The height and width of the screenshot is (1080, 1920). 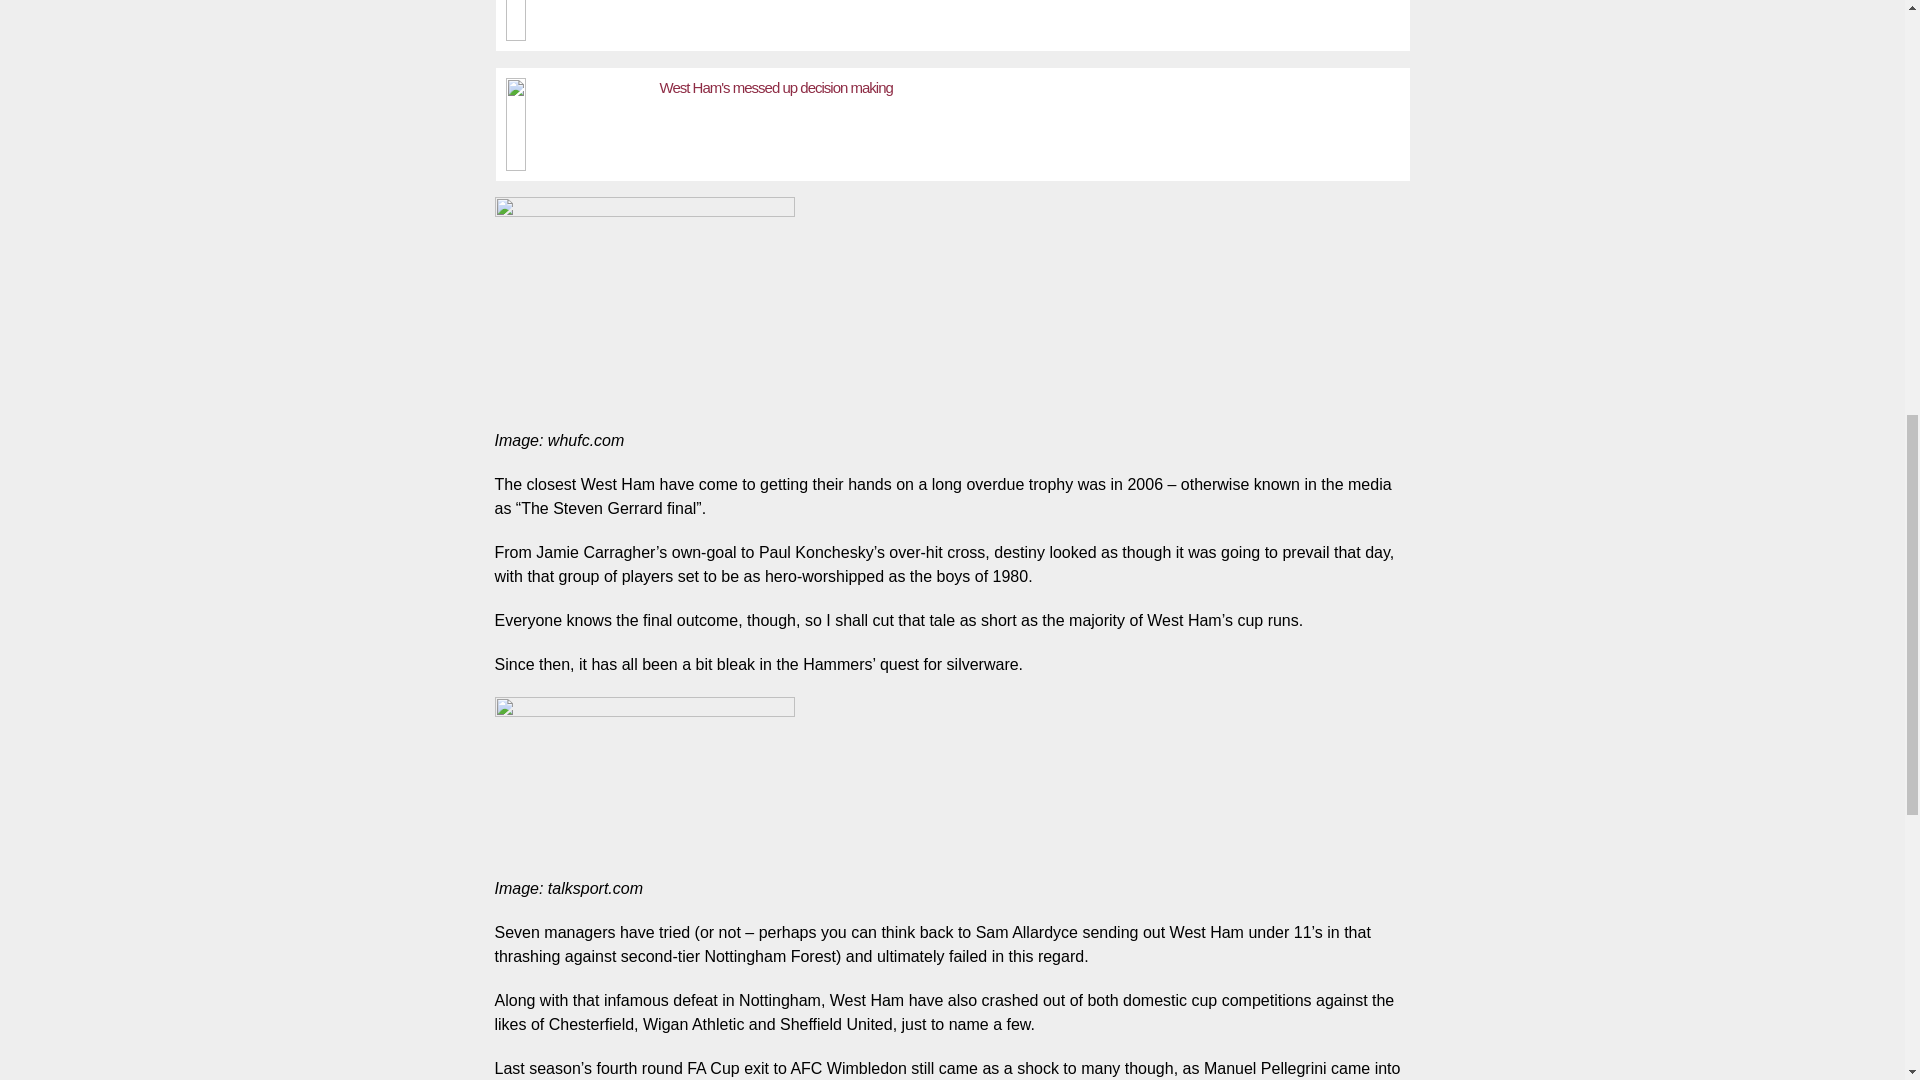 What do you see at coordinates (578, 20) in the screenshot?
I see `Mistaken Moyes is off his rocker` at bounding box center [578, 20].